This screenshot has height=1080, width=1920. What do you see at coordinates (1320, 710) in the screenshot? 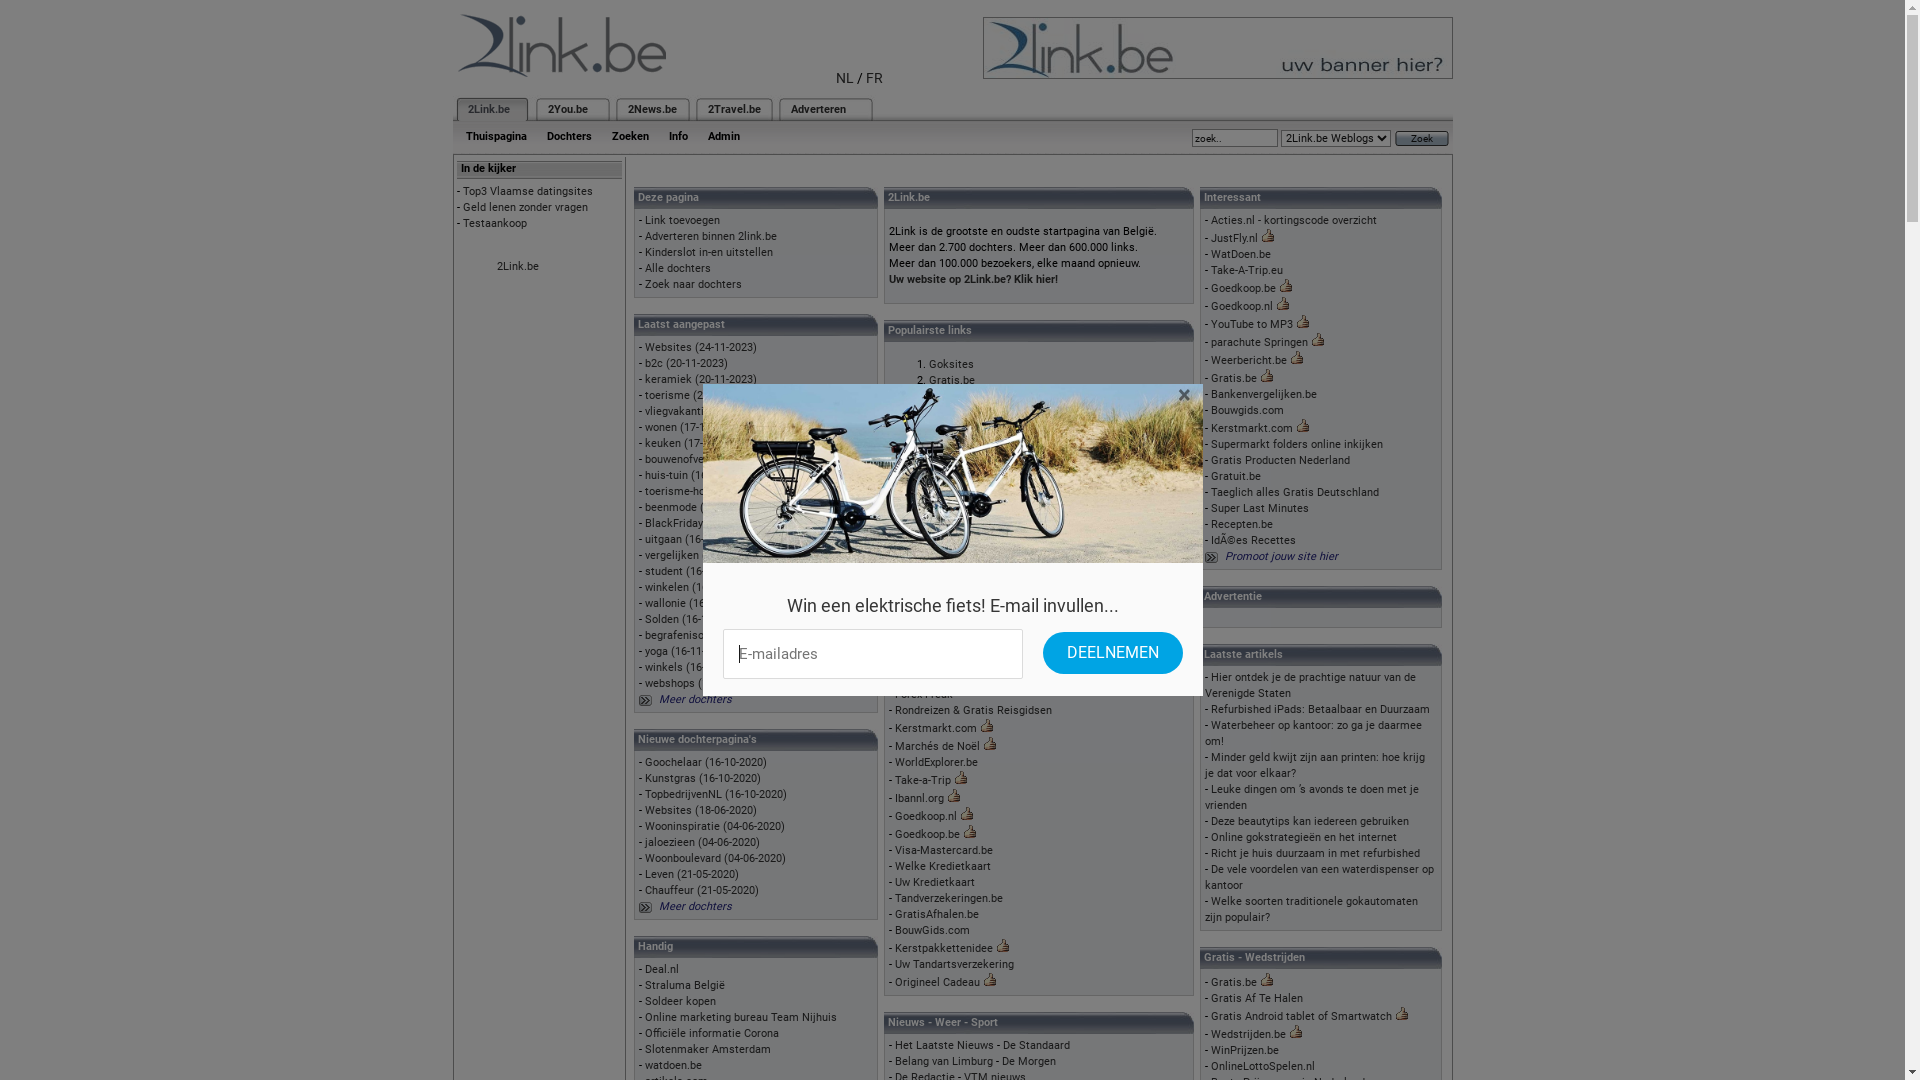
I see `Refurbished iPads: Betaalbaar en Duurzaam` at bounding box center [1320, 710].